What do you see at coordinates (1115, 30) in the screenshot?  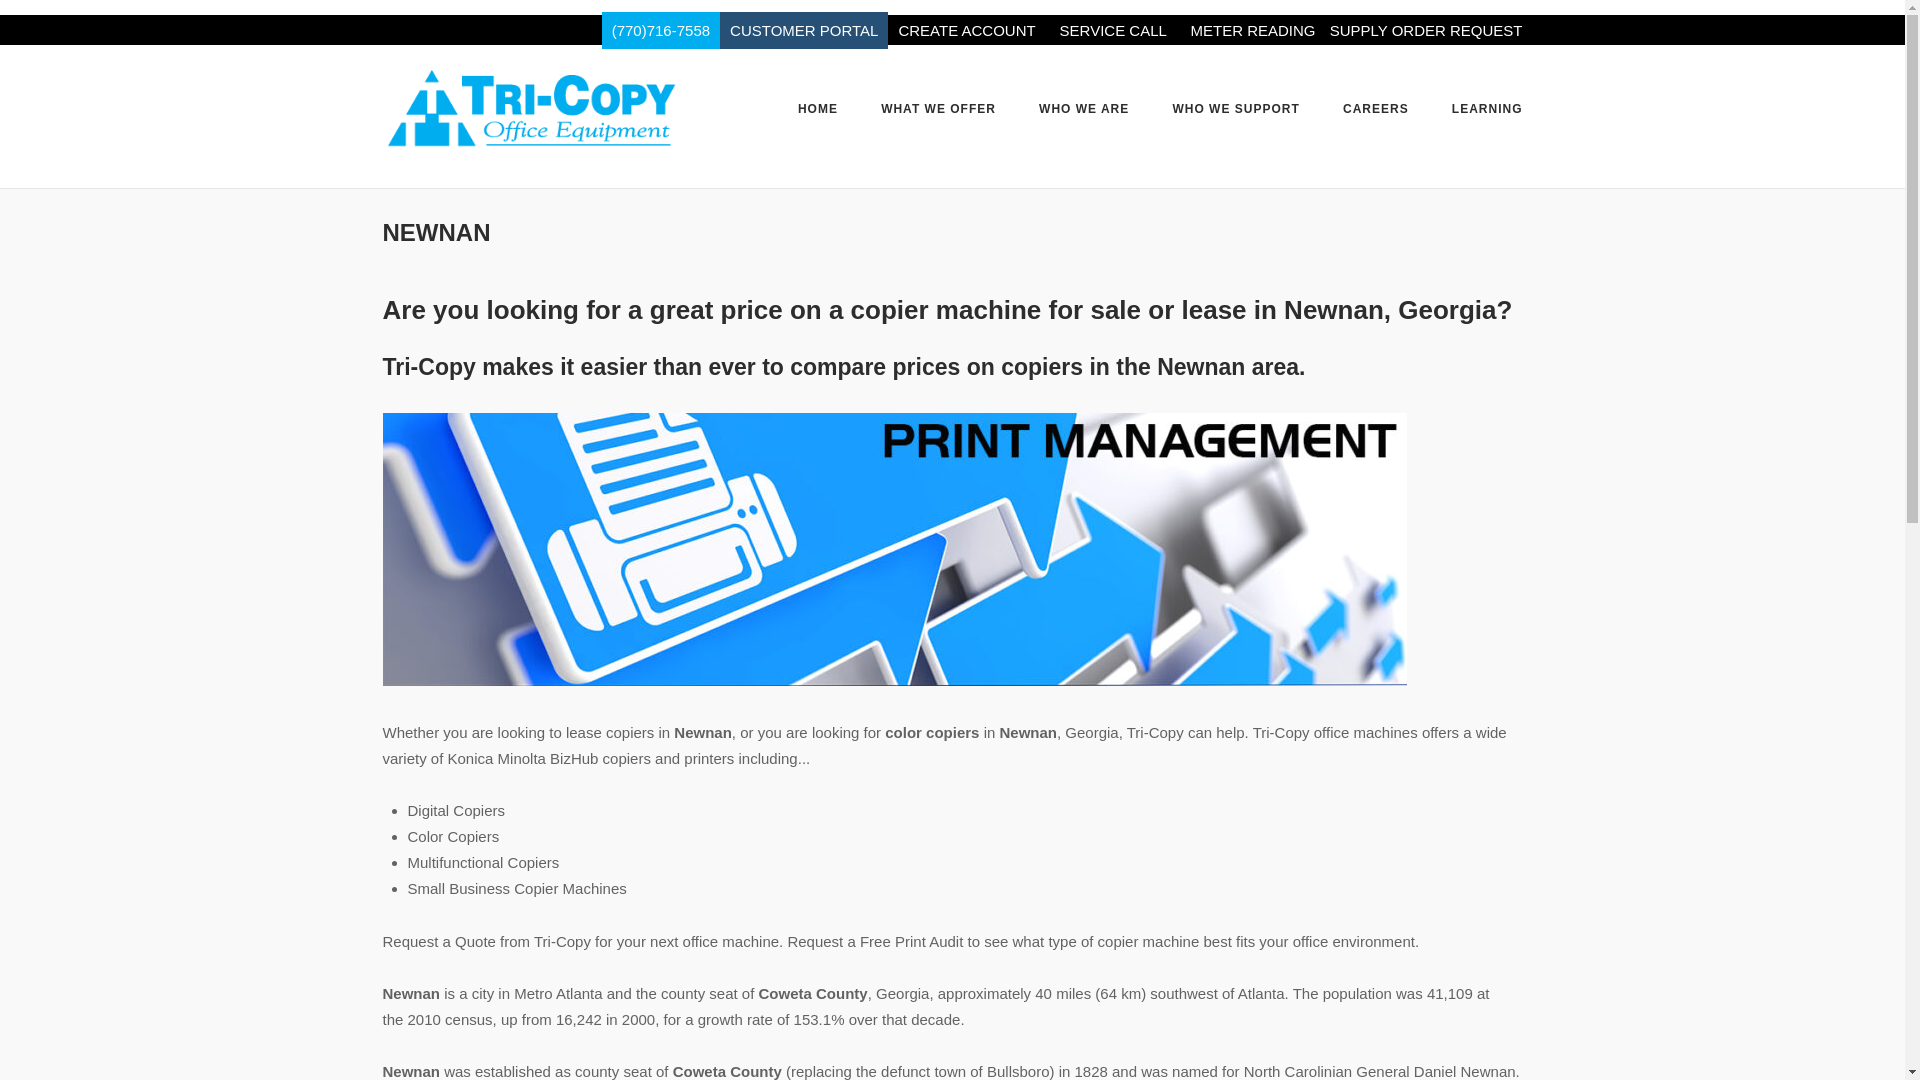 I see `SERVICE CALL` at bounding box center [1115, 30].